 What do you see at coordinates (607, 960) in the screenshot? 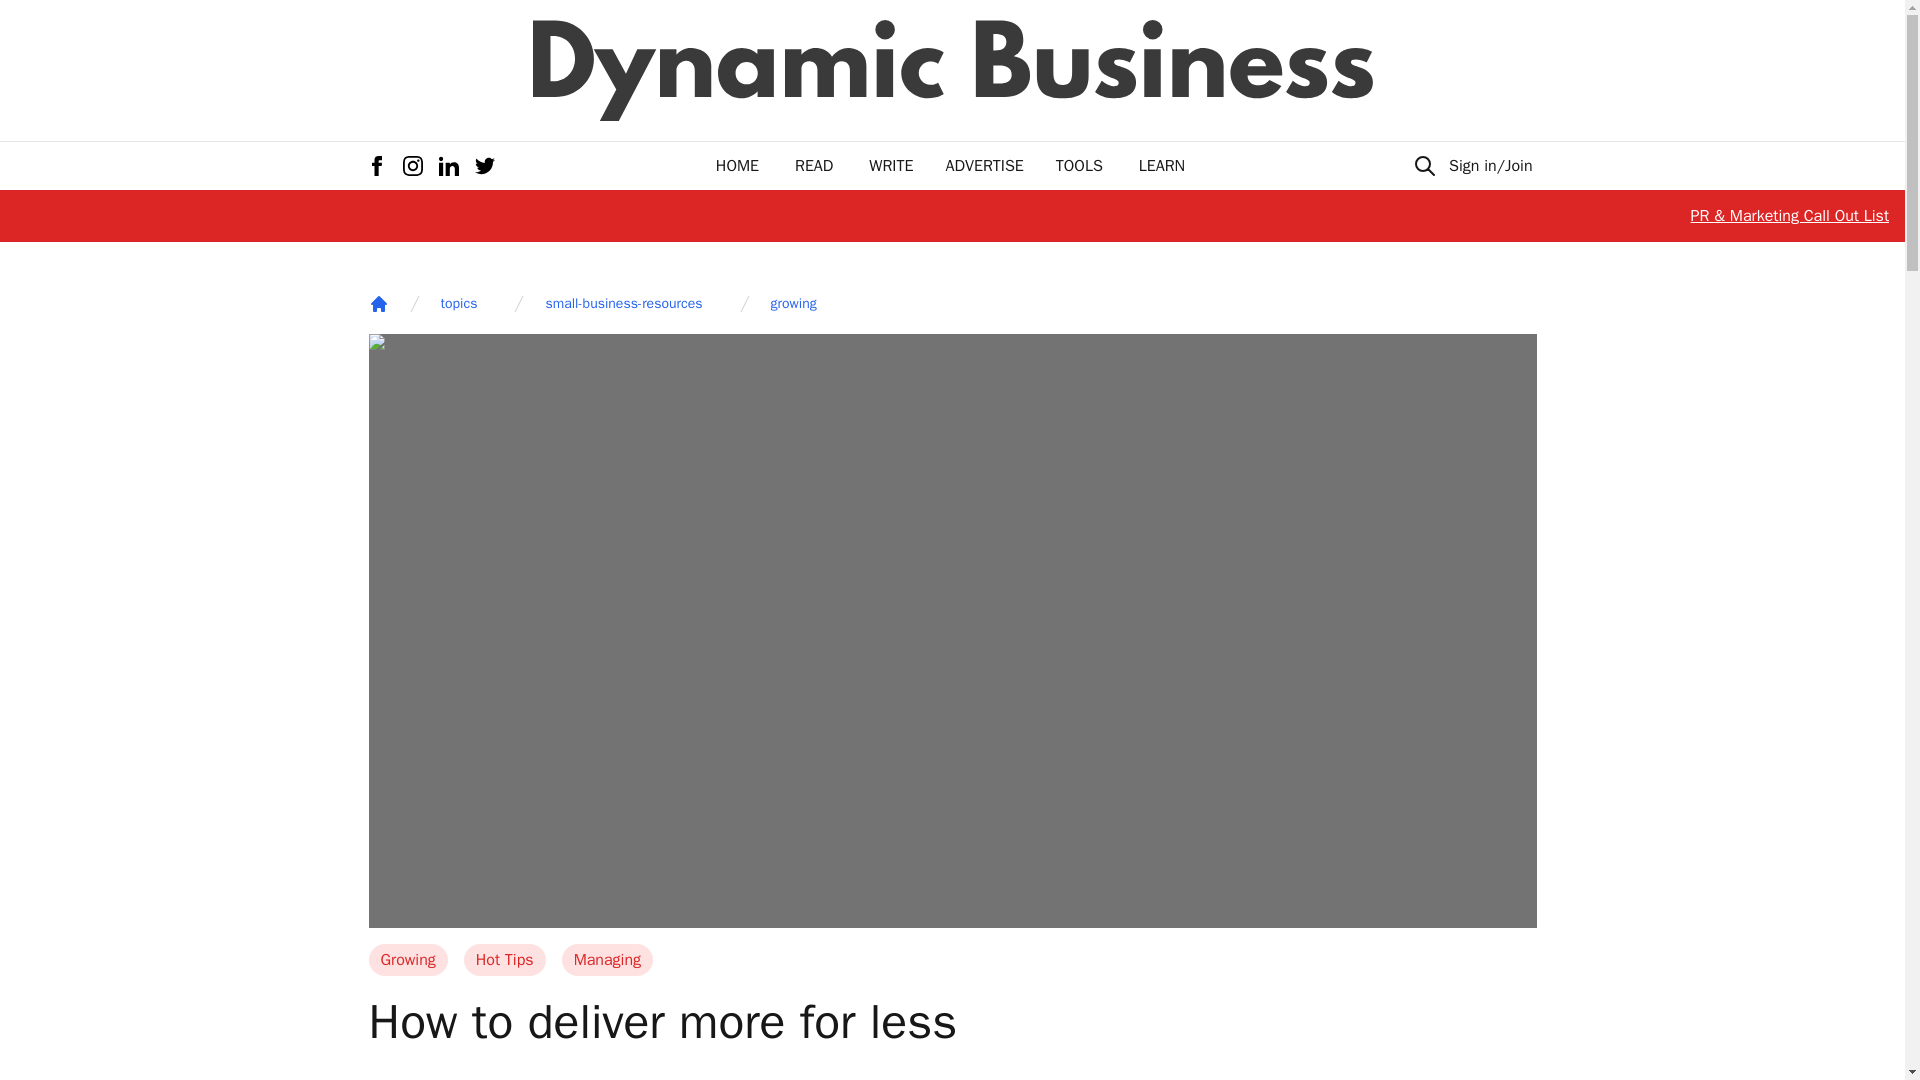
I see `Managing` at bounding box center [607, 960].